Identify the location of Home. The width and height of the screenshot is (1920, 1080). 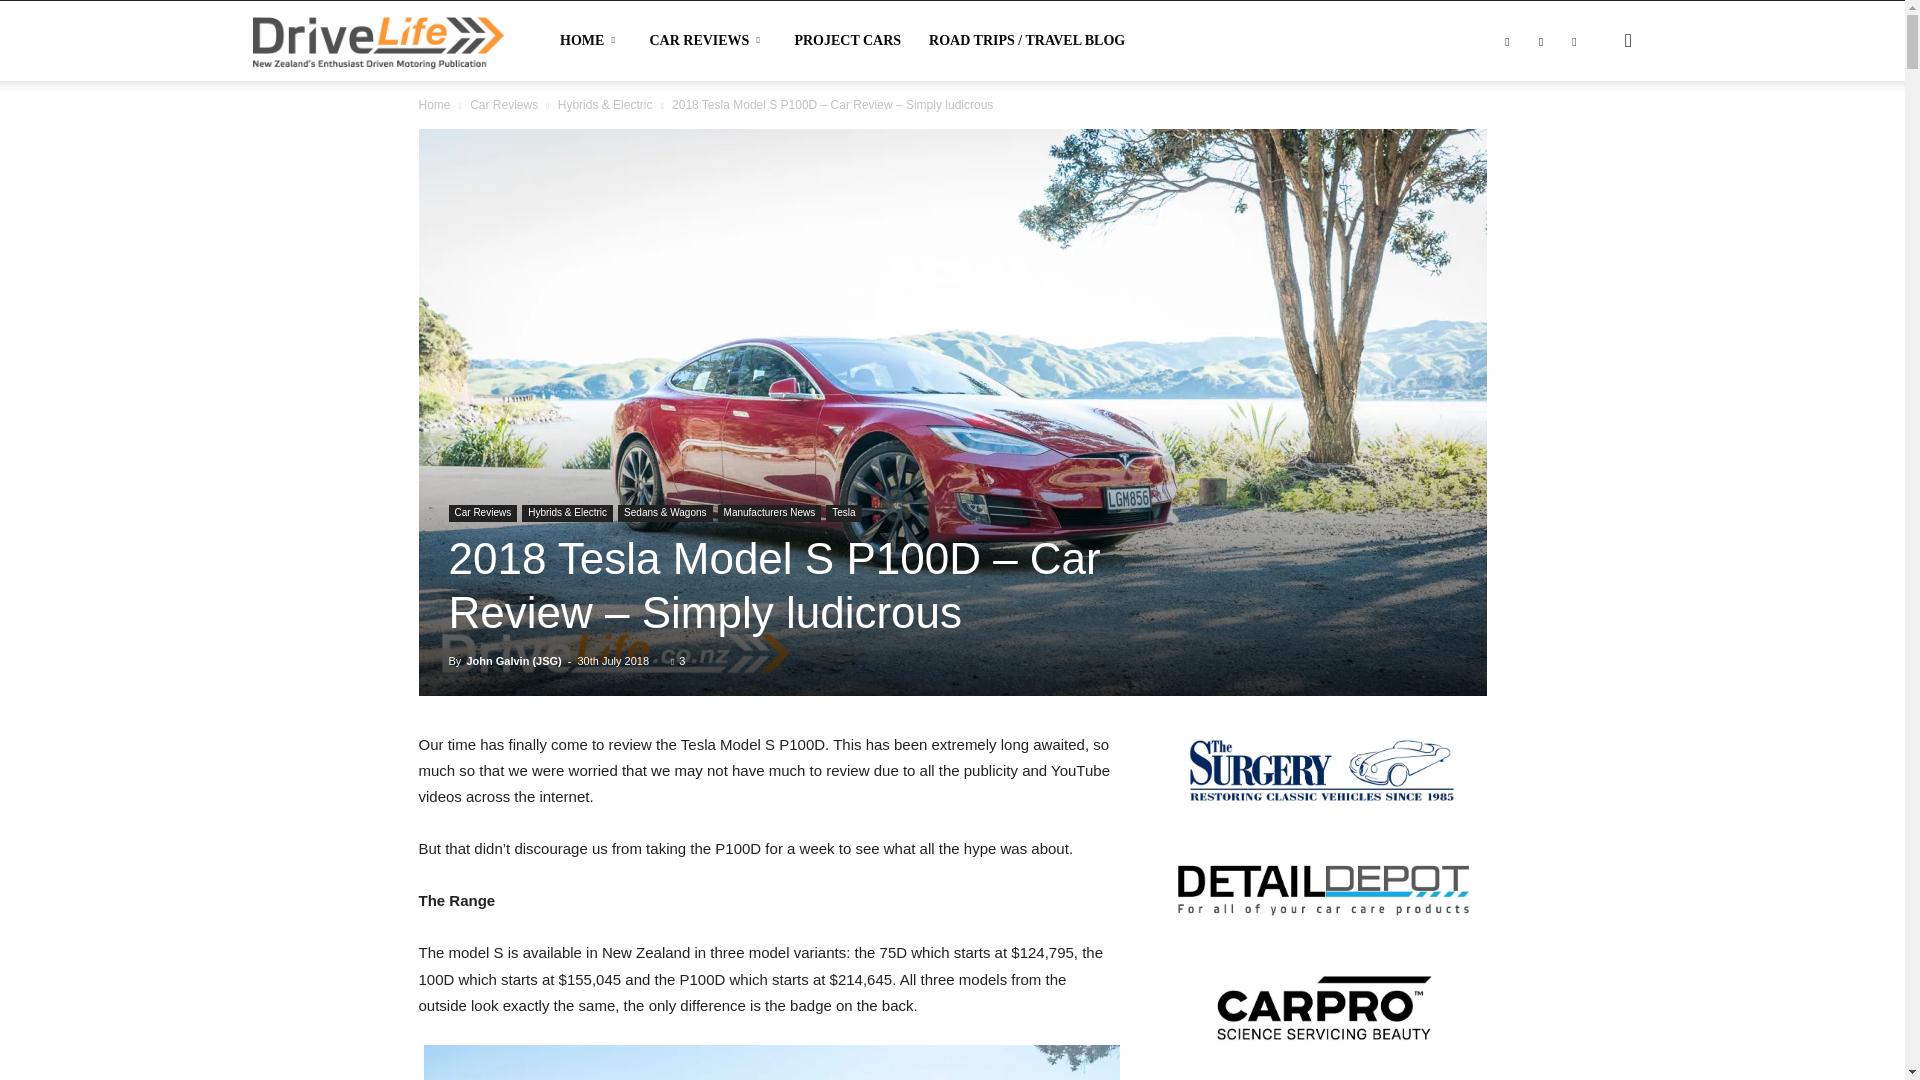
(434, 105).